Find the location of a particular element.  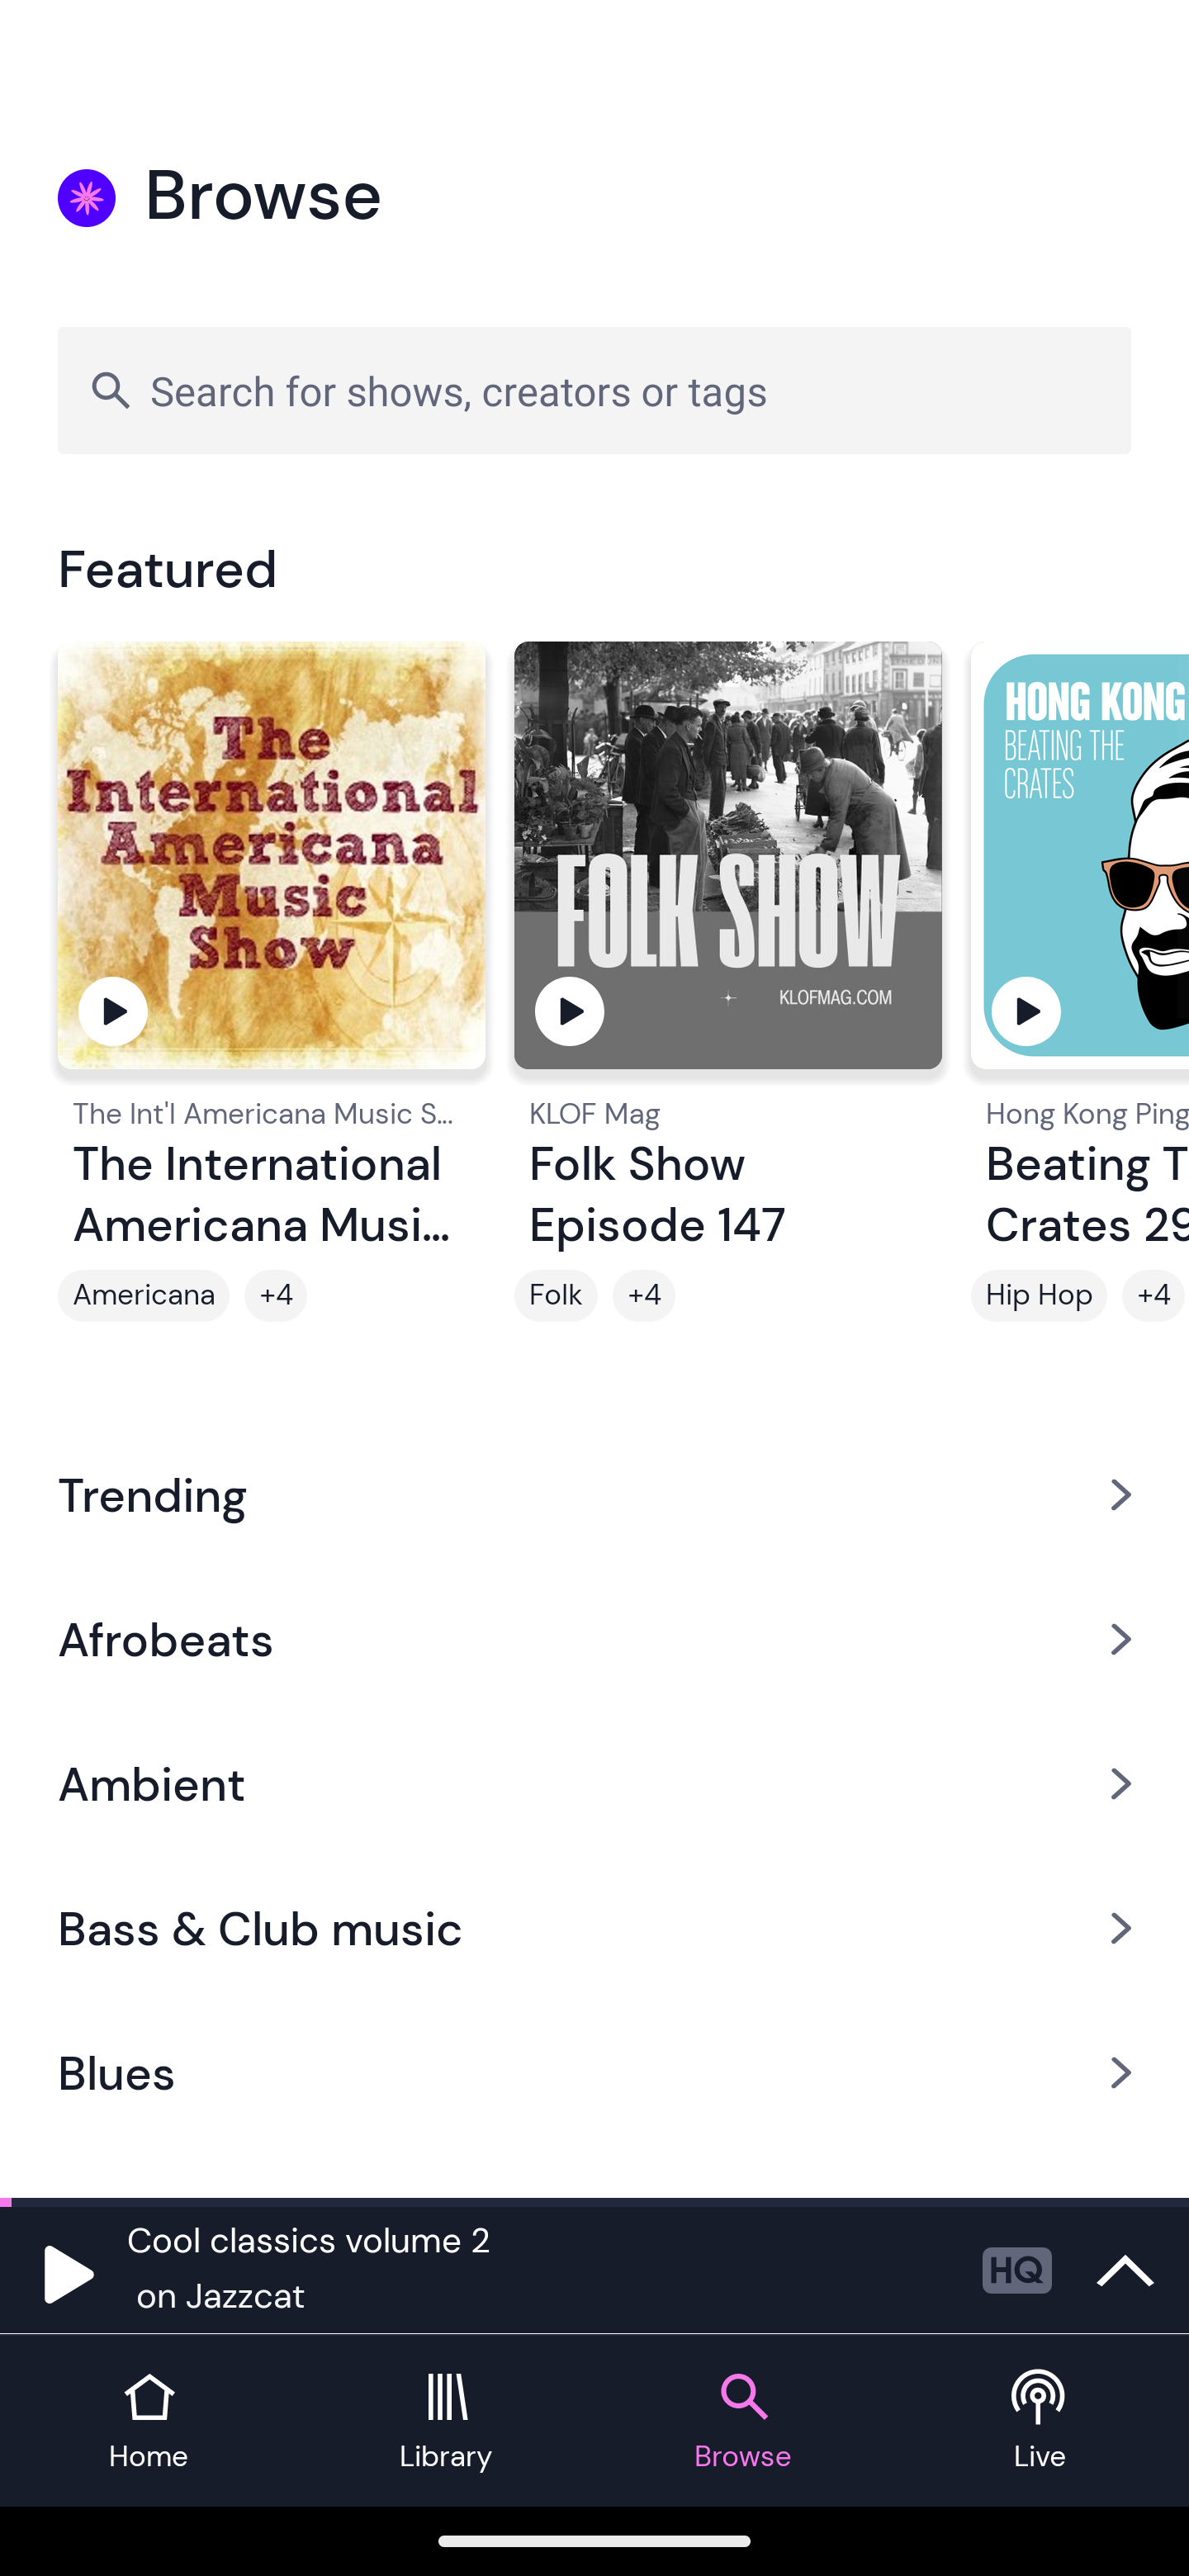

Afrobeats is located at coordinates (594, 1638).